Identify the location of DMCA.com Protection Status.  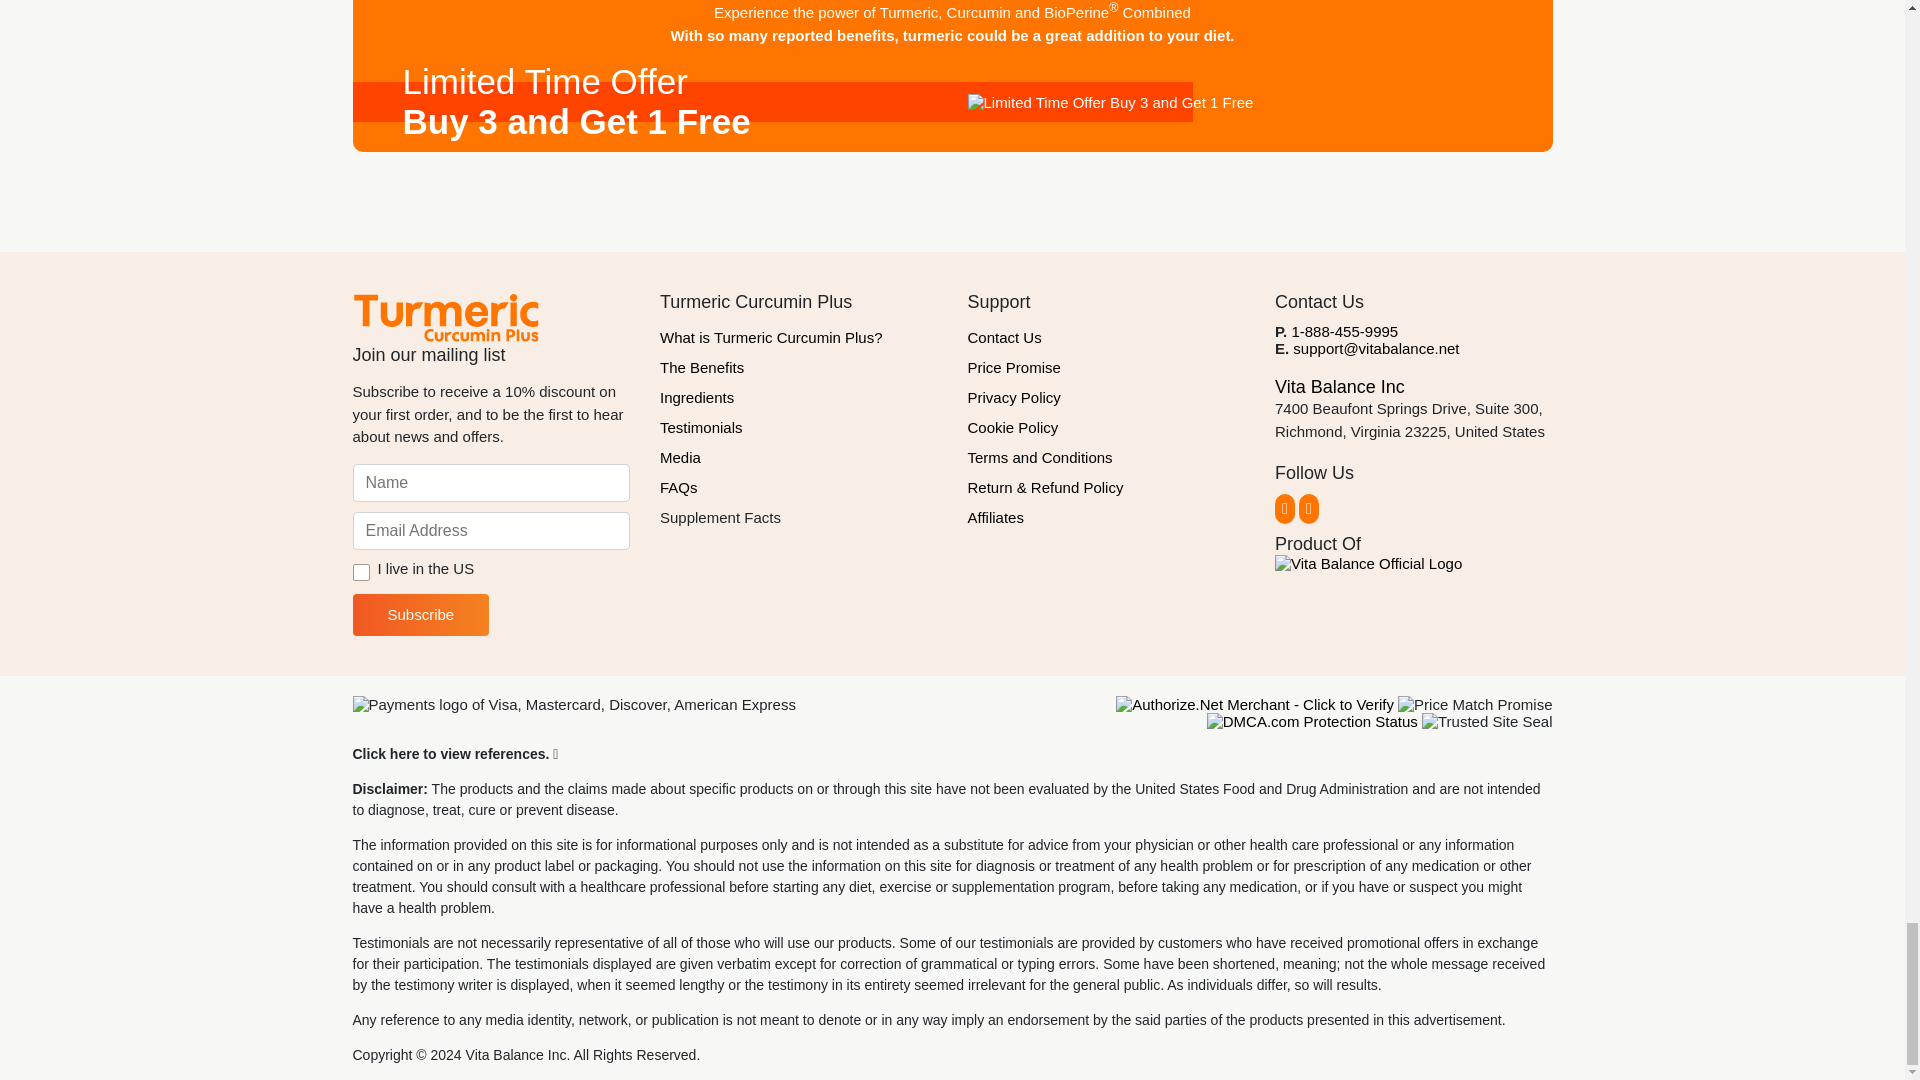
(1312, 721).